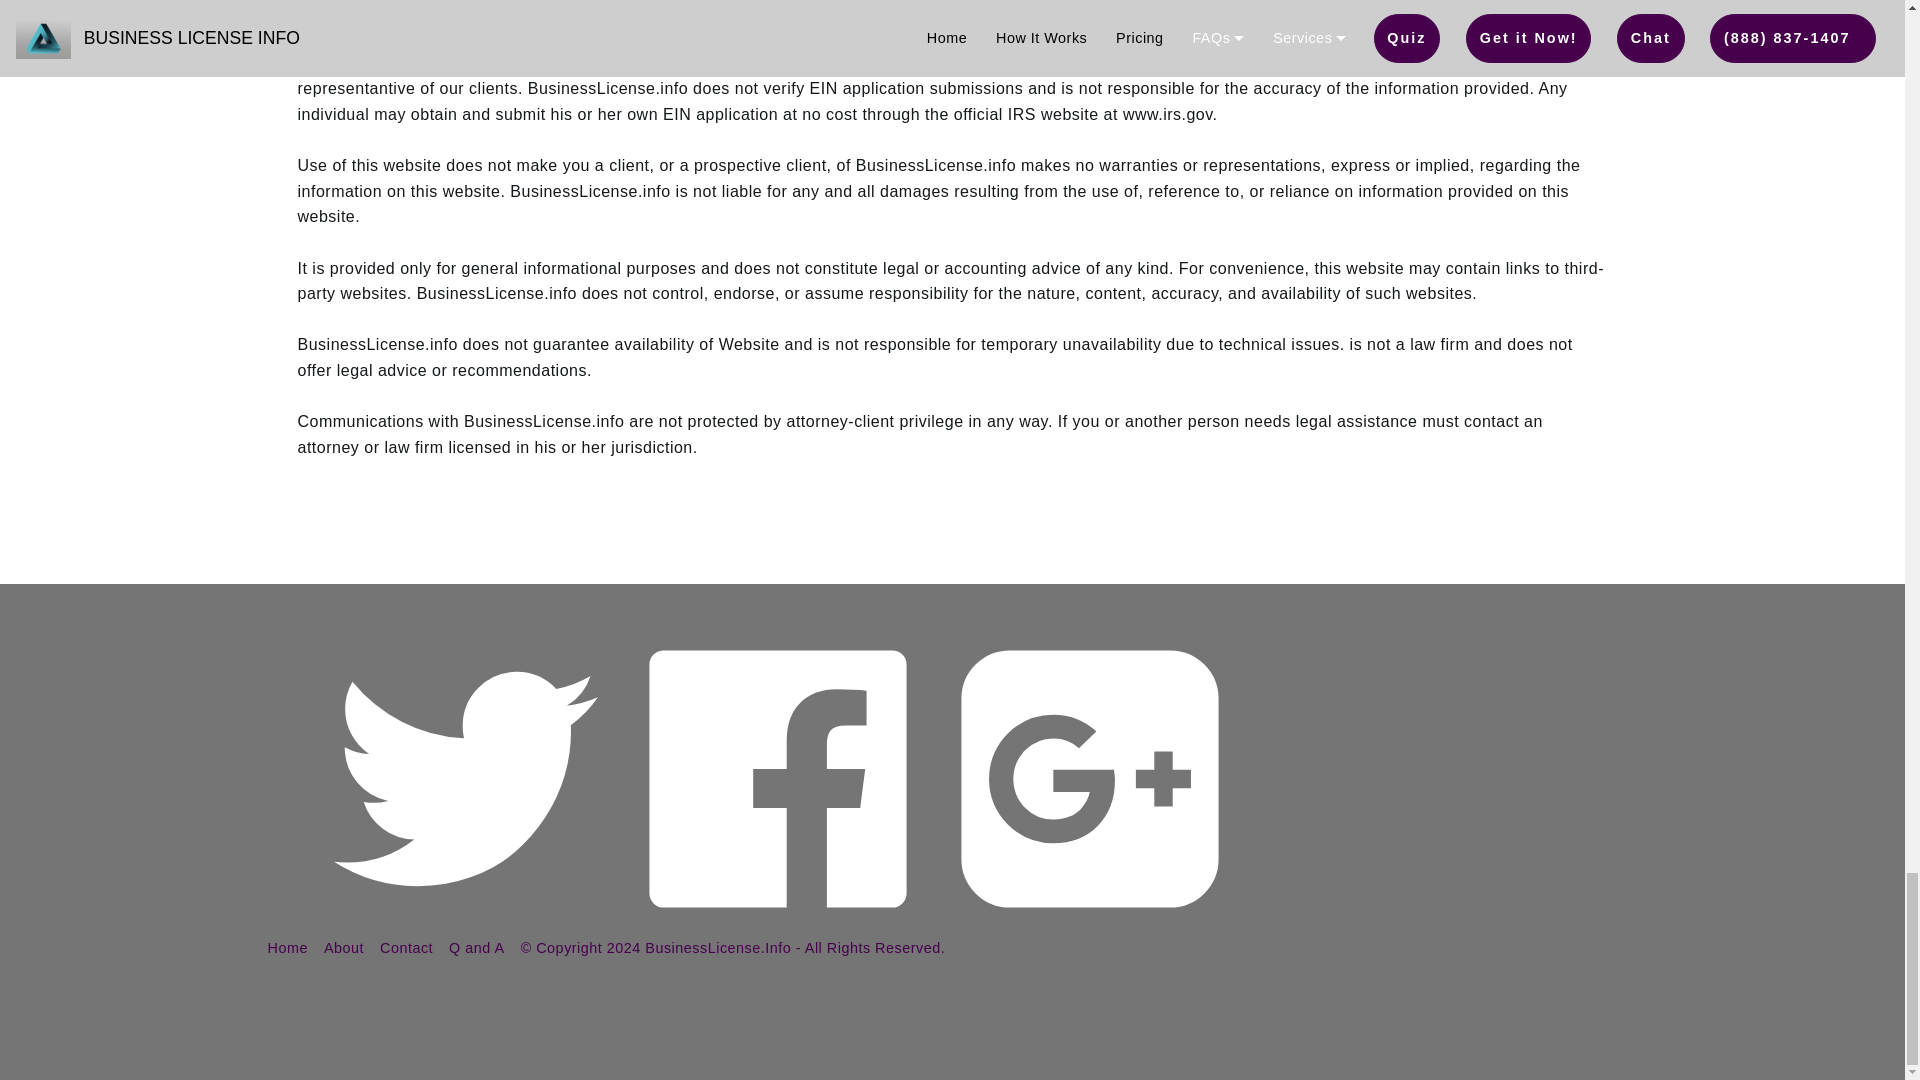  I want to click on Home, so click(288, 947).